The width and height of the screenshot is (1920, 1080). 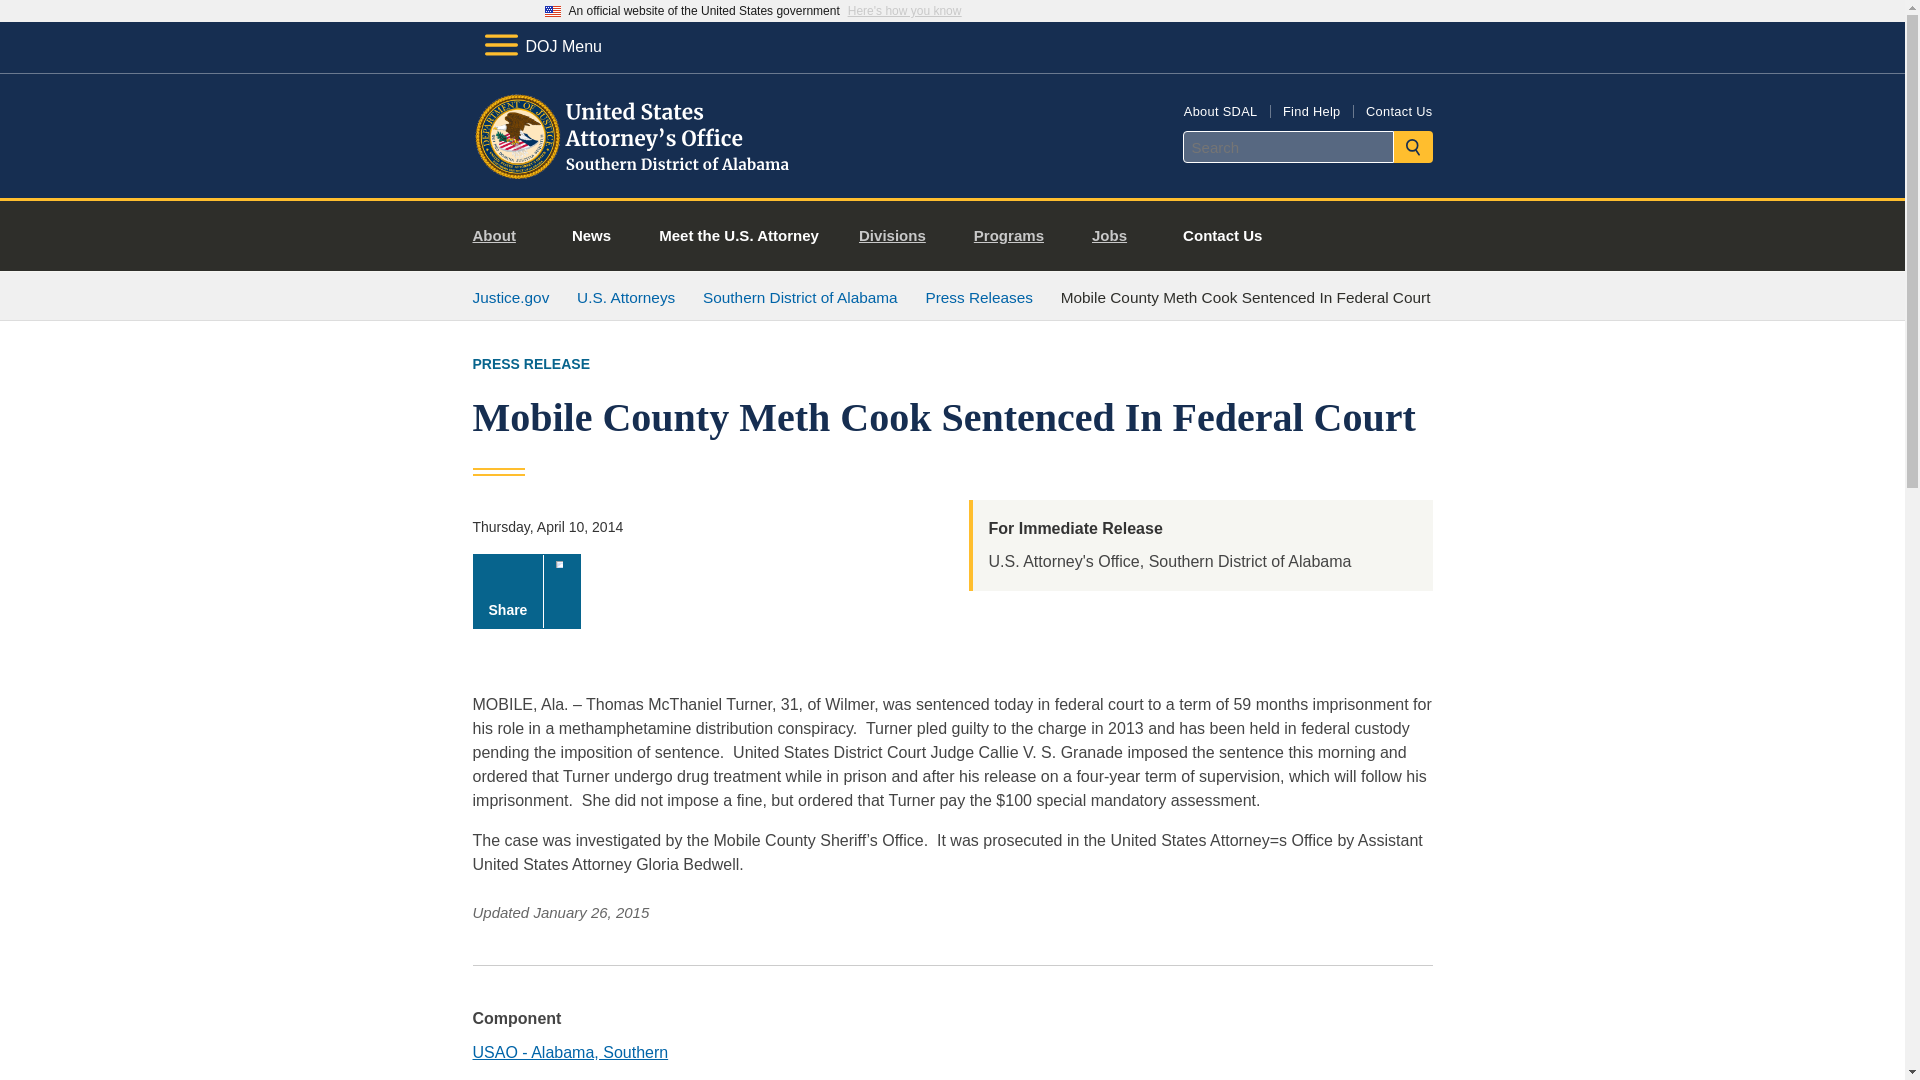 What do you see at coordinates (591, 236) in the screenshot?
I see `News` at bounding box center [591, 236].